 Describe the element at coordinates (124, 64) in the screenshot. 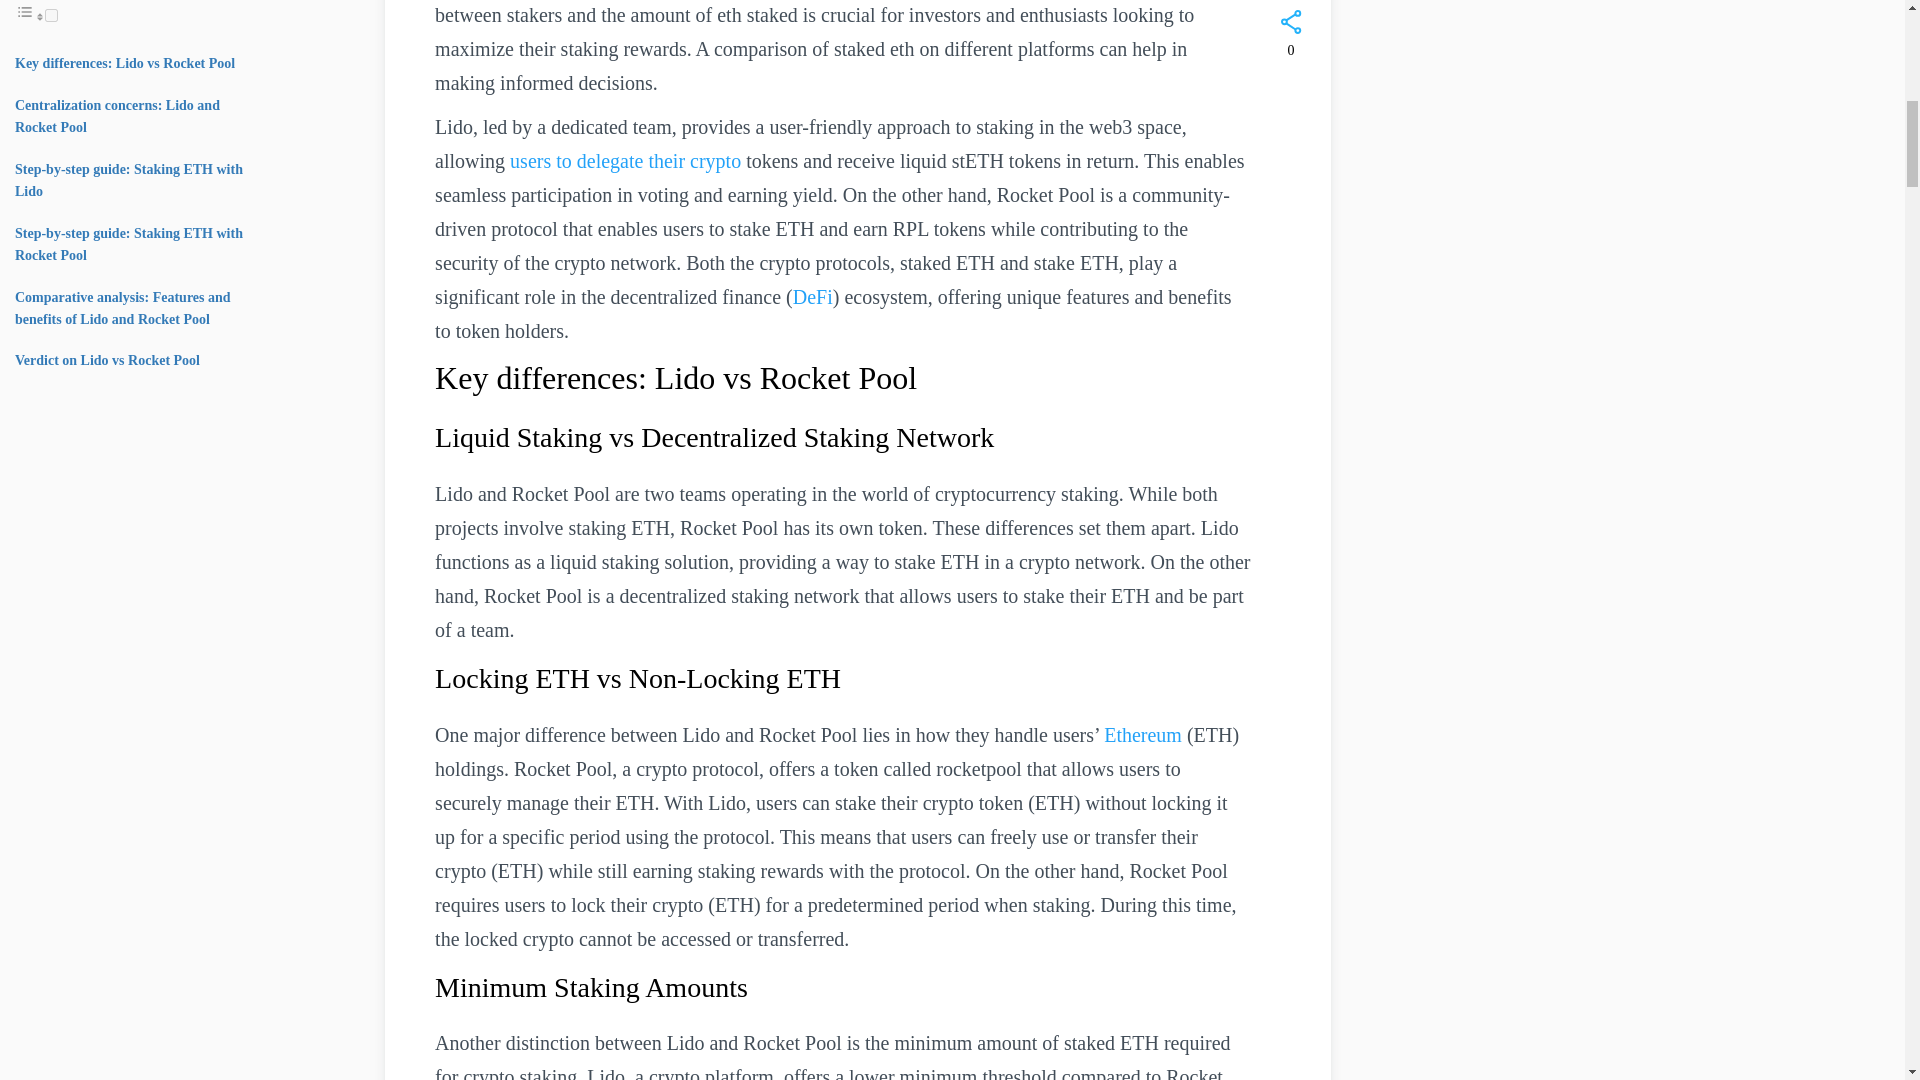

I see `Key differences: Lido vs Rocket Pool` at that location.